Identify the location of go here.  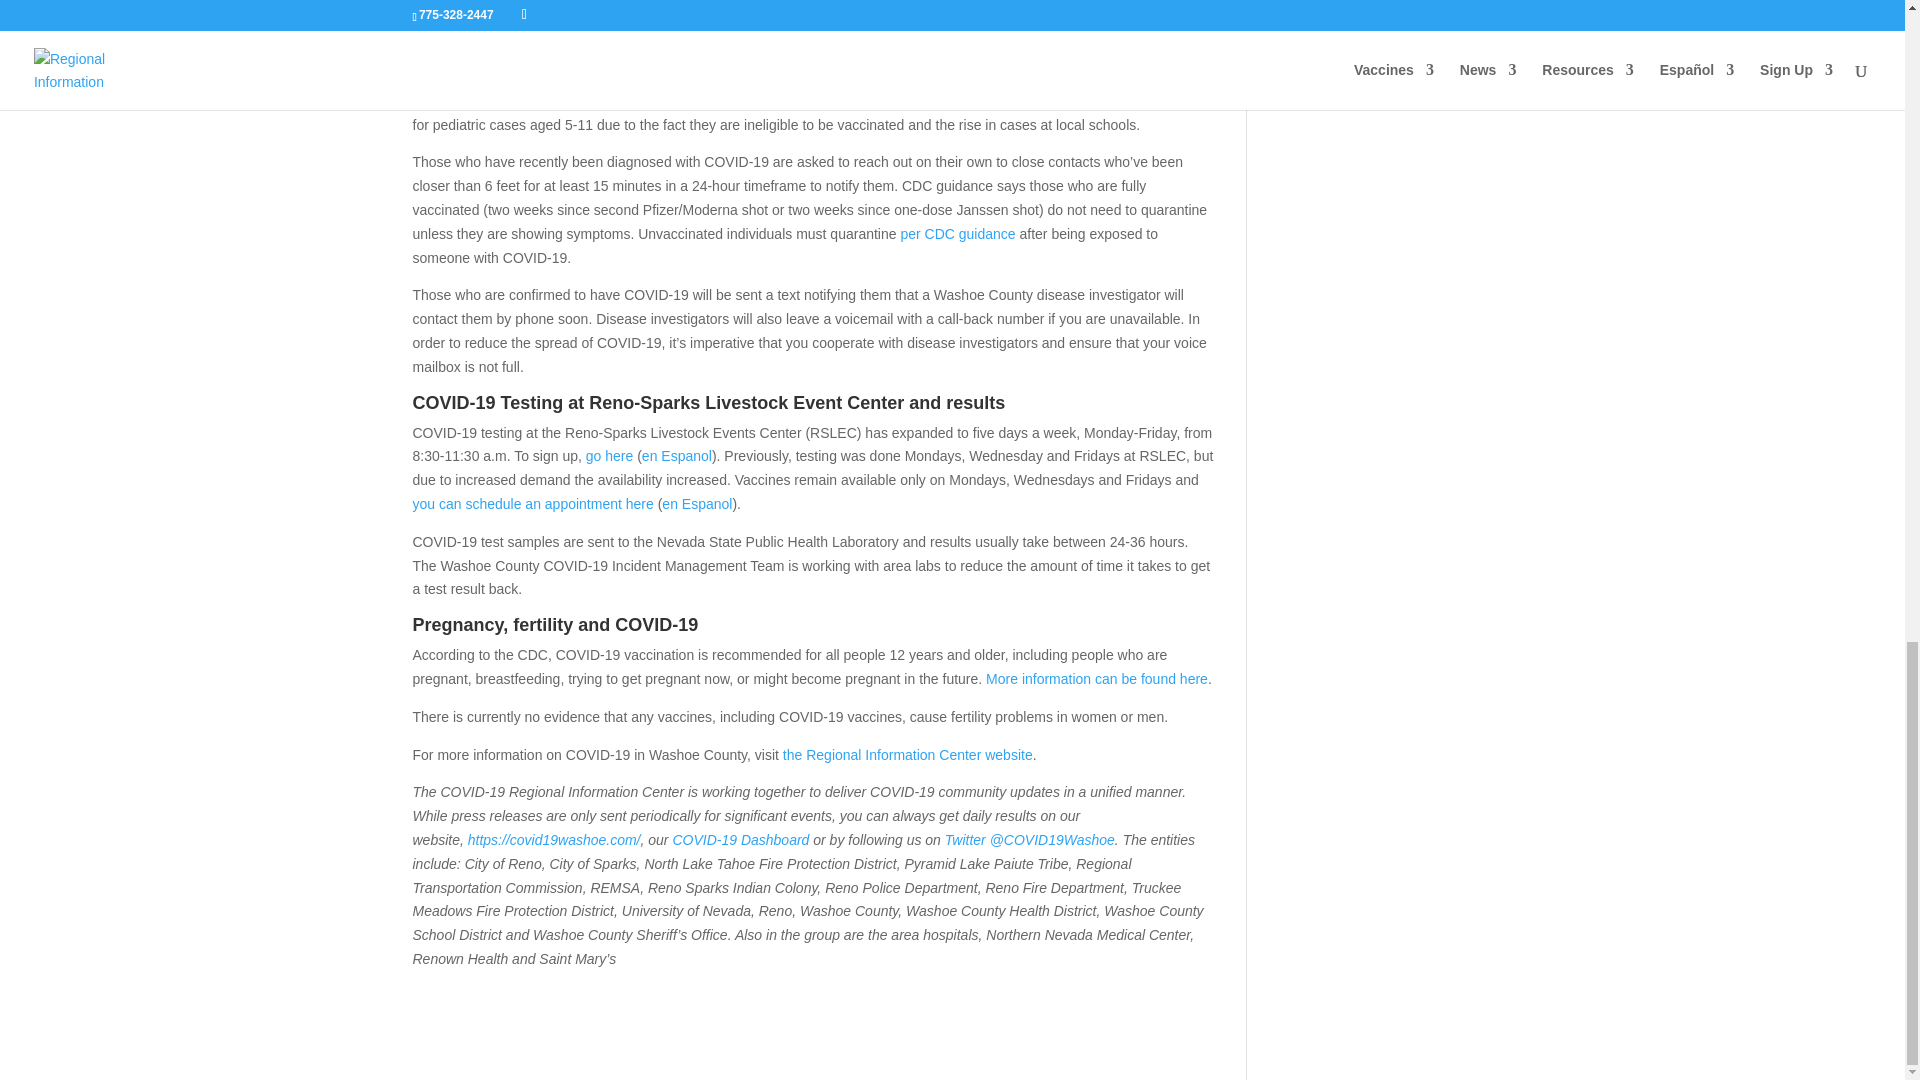
(609, 456).